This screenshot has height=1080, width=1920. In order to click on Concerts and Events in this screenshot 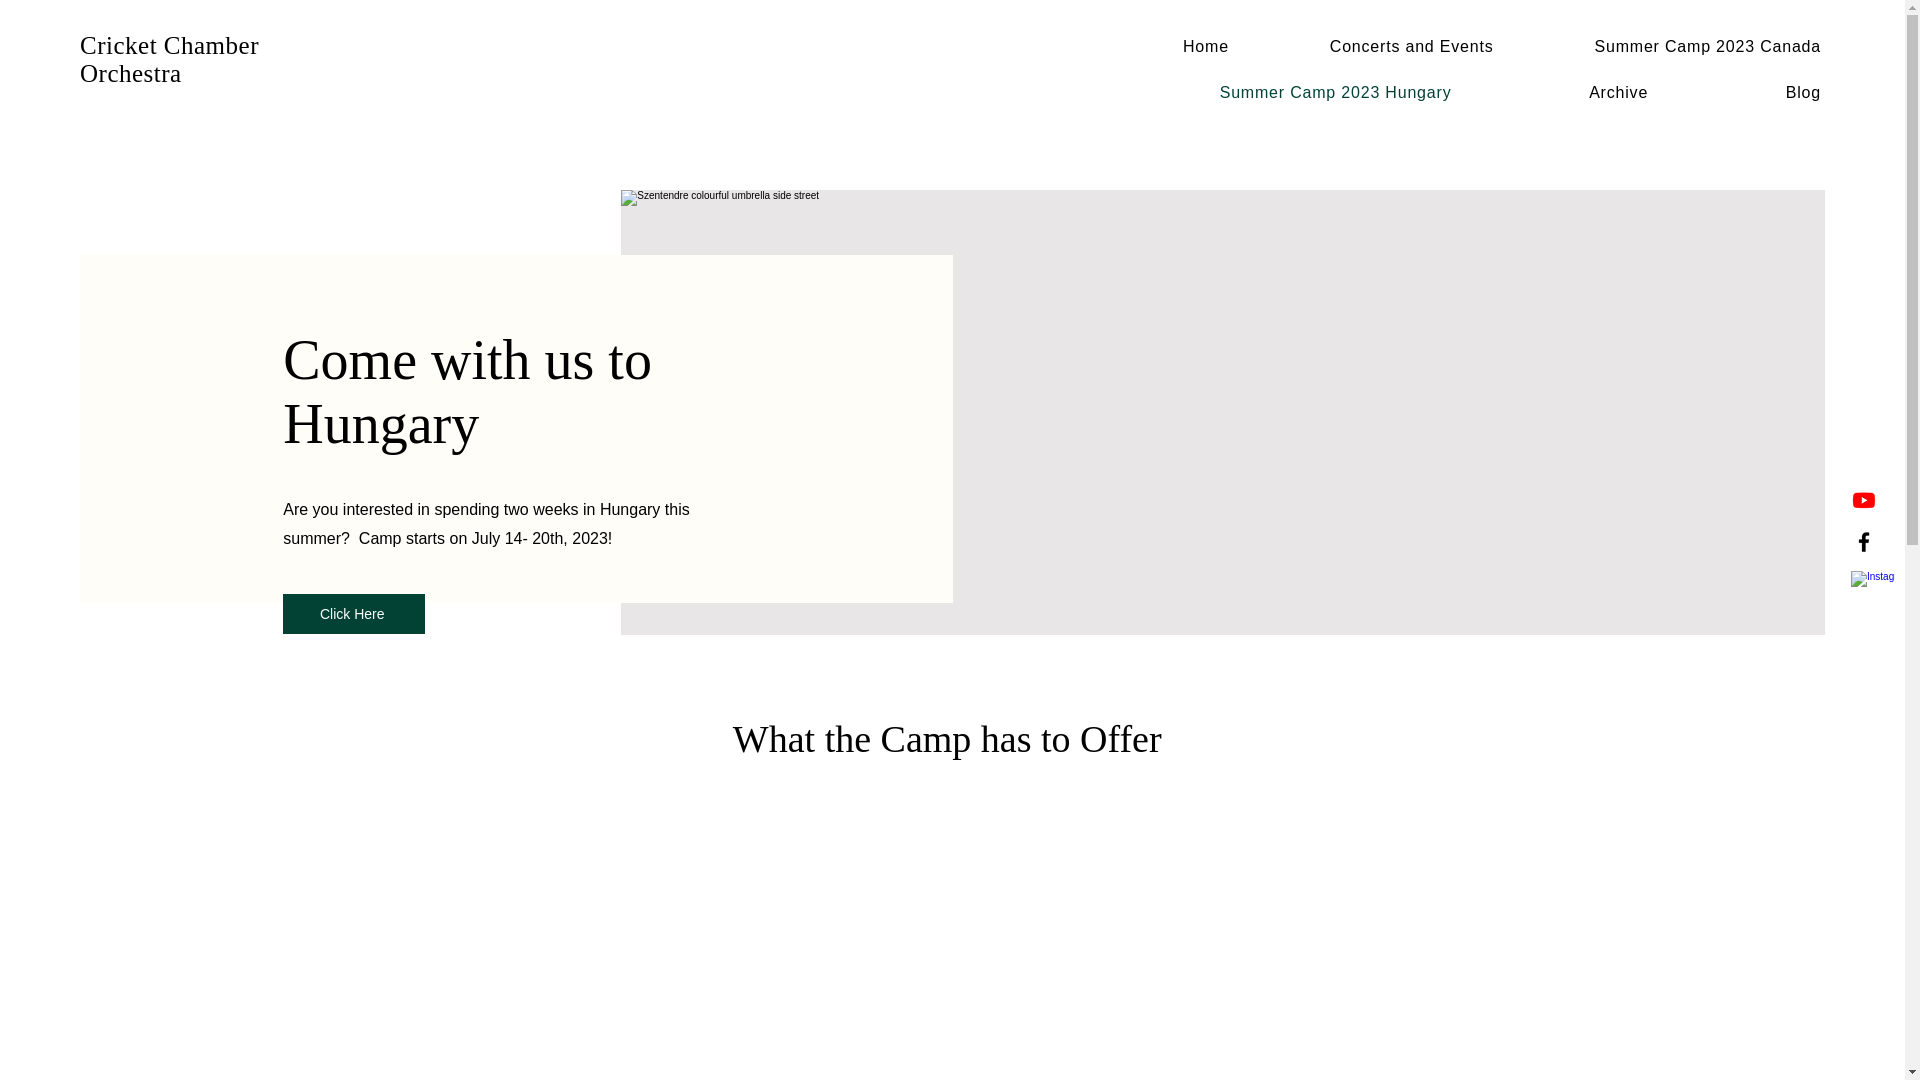, I will do `click(1374, 46)`.